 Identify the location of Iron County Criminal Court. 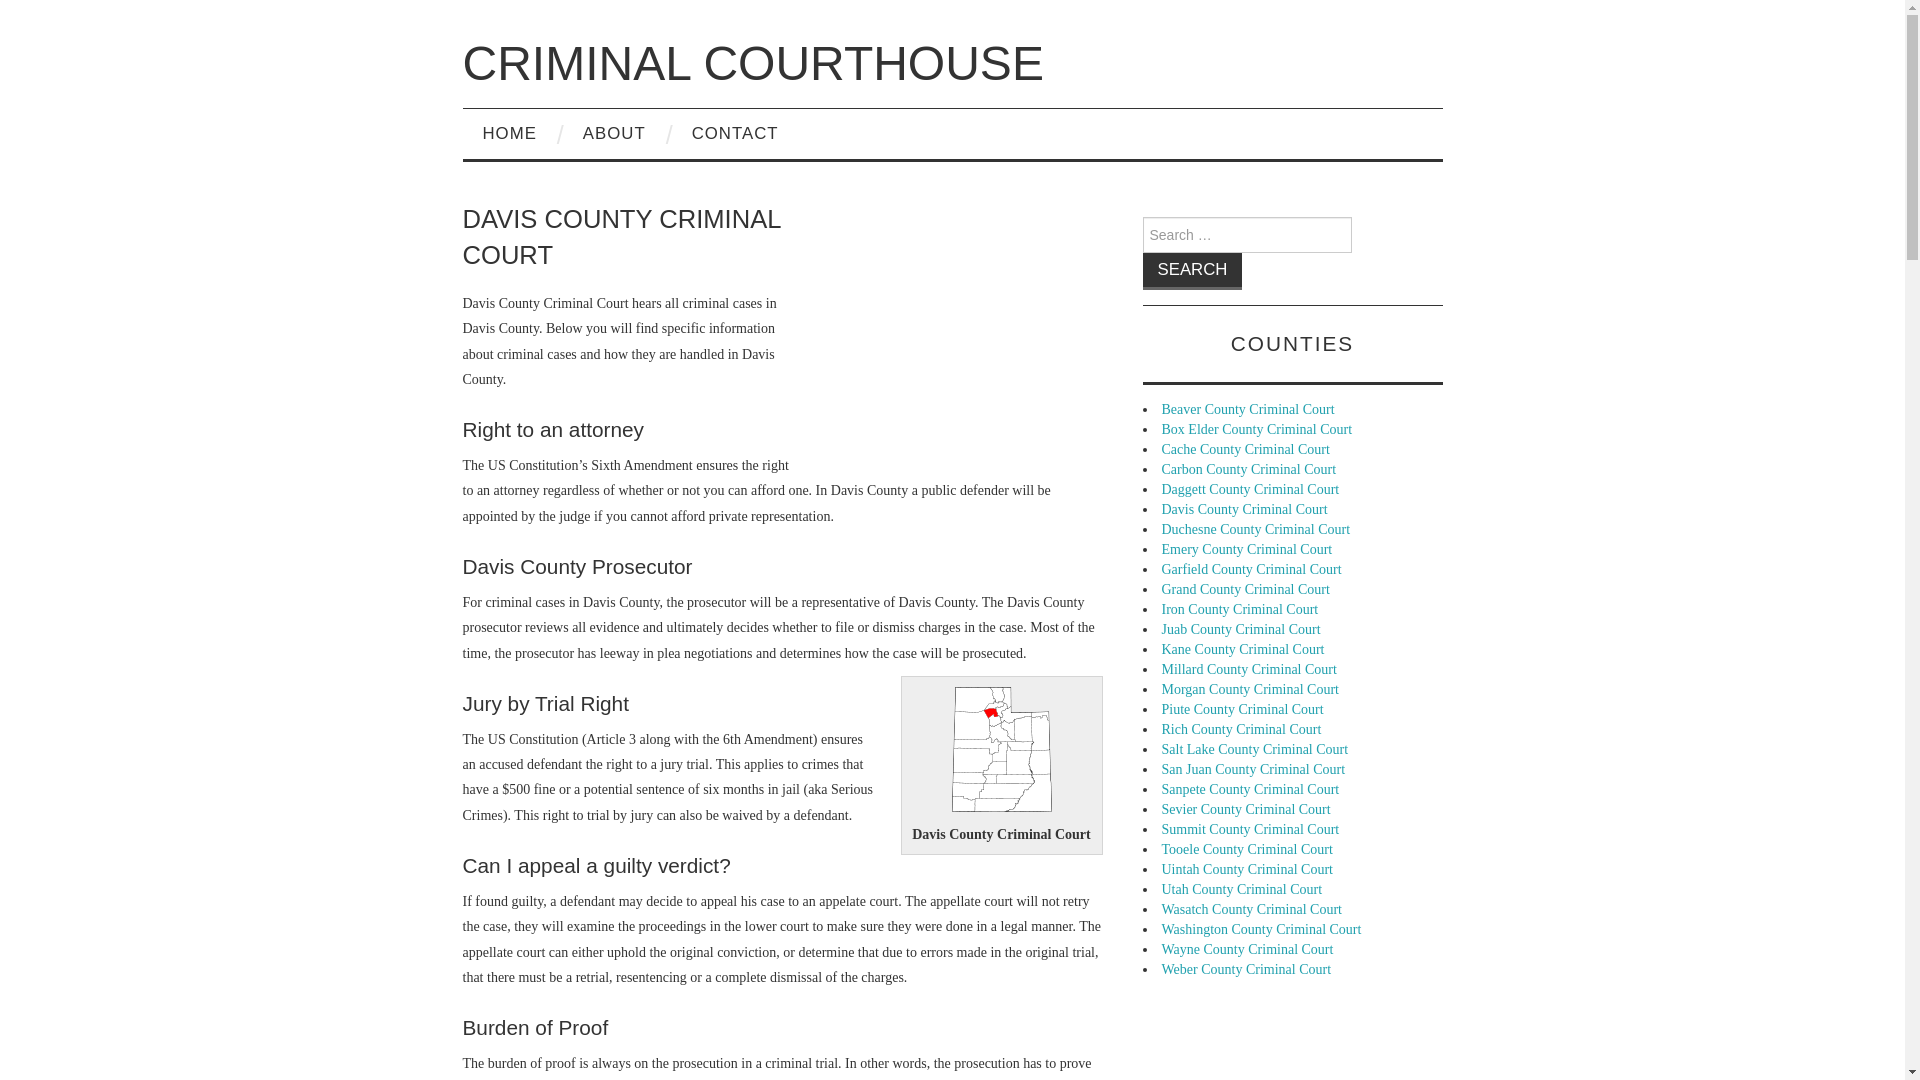
(1240, 608).